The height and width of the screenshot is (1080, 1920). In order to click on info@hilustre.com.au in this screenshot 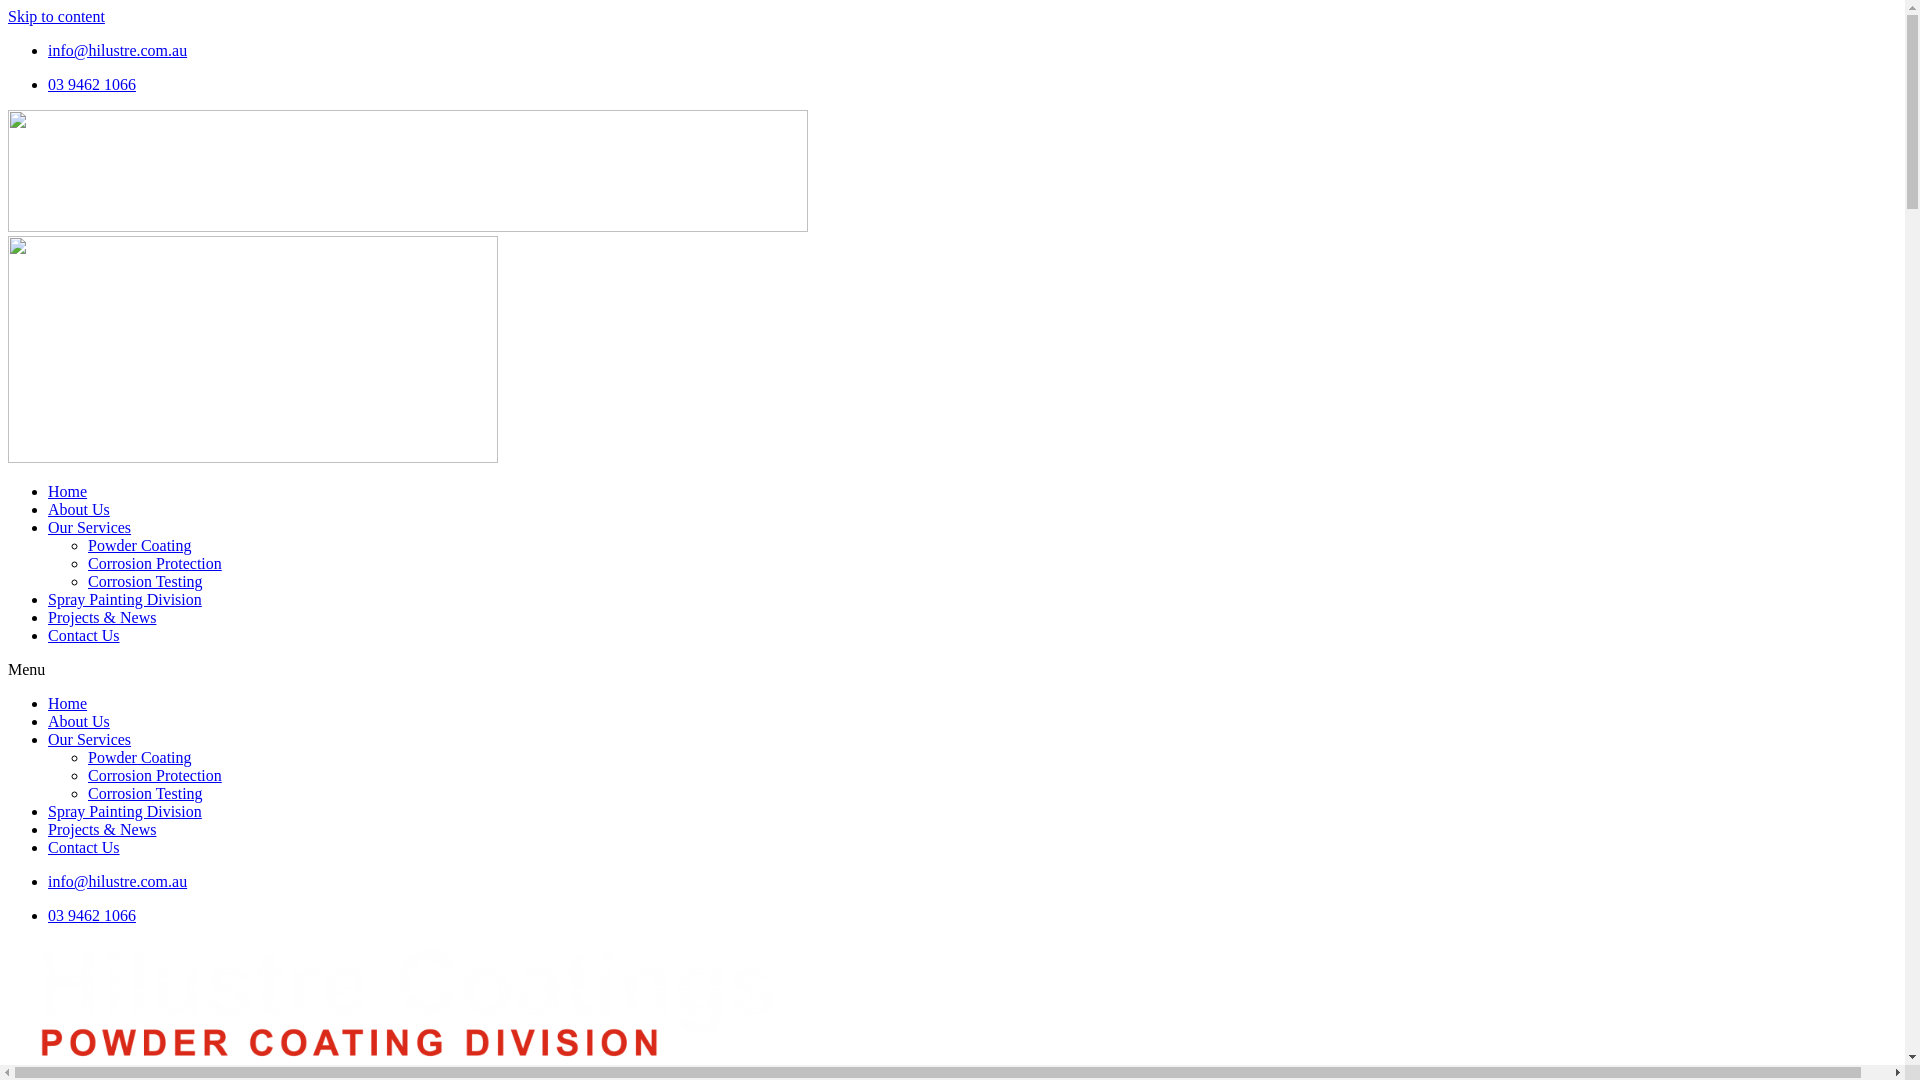, I will do `click(118, 882)`.